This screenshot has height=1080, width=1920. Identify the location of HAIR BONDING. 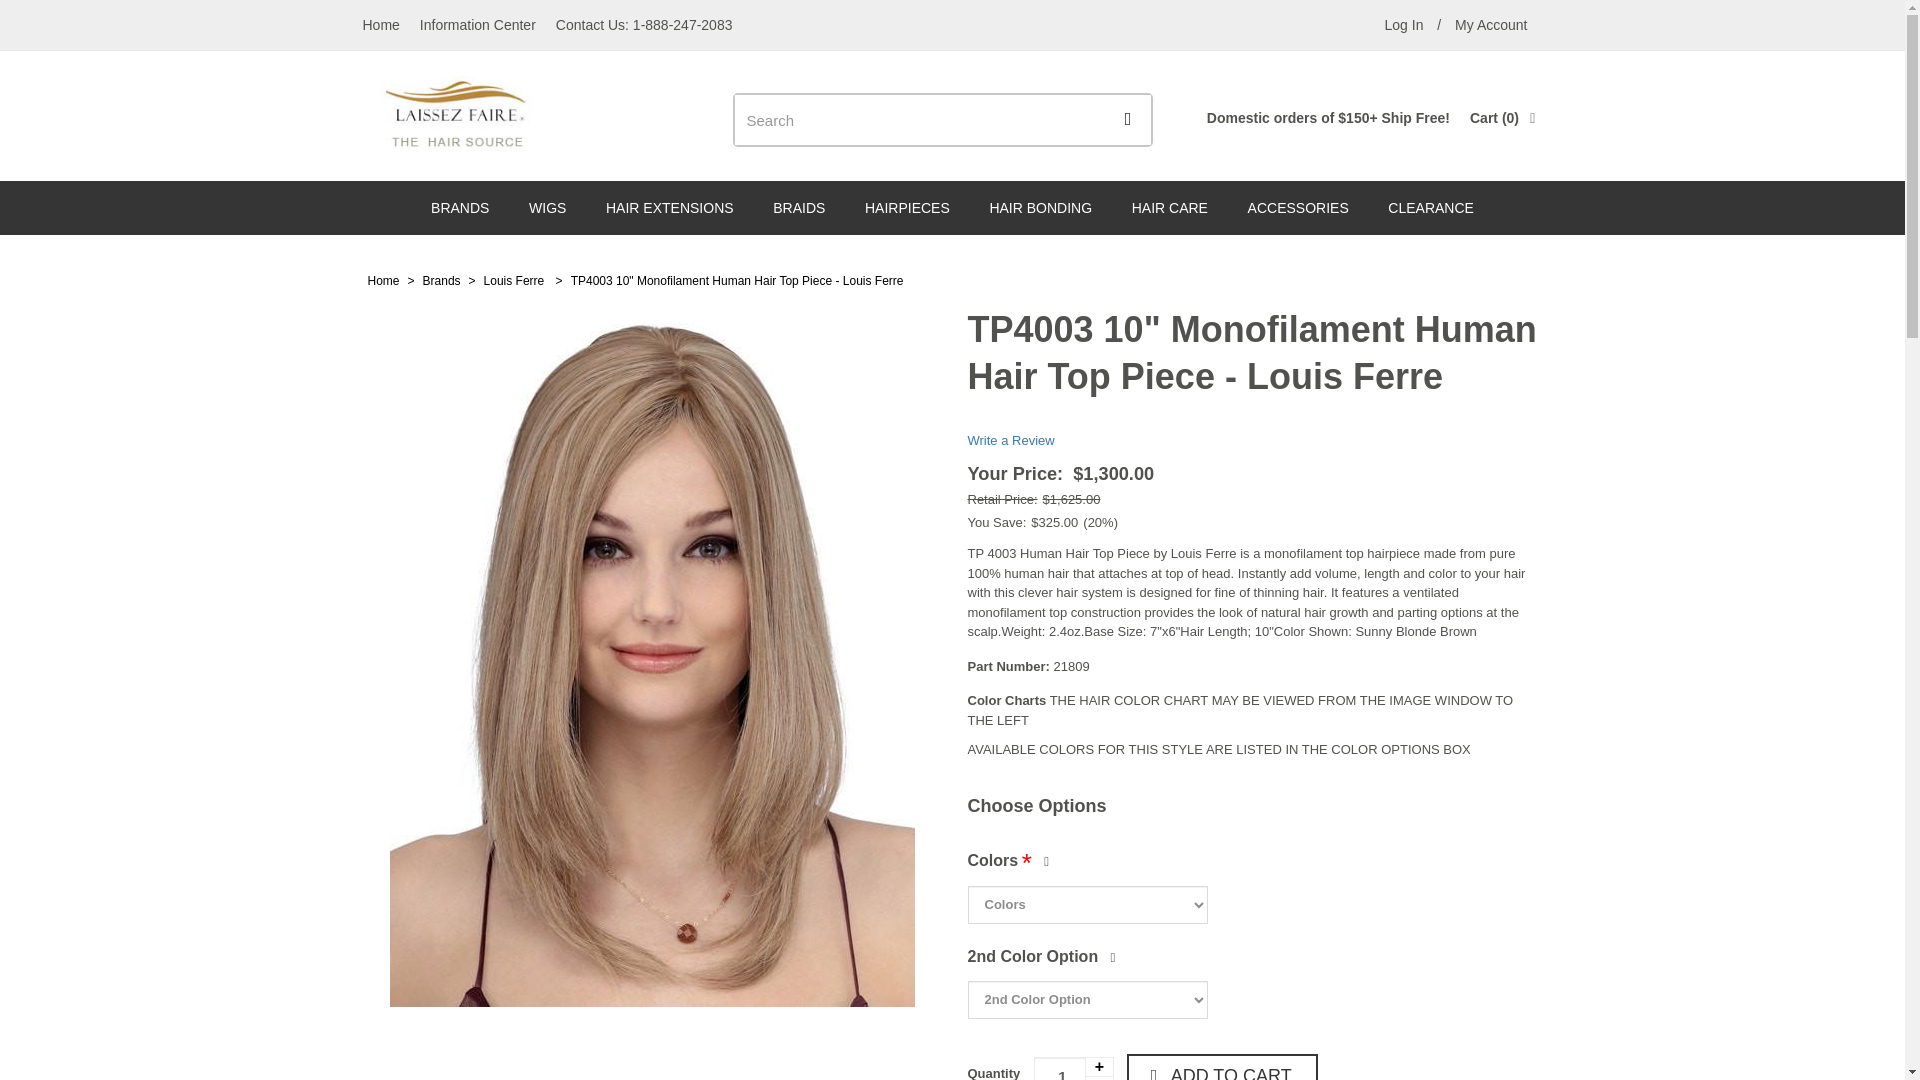
(1040, 208).